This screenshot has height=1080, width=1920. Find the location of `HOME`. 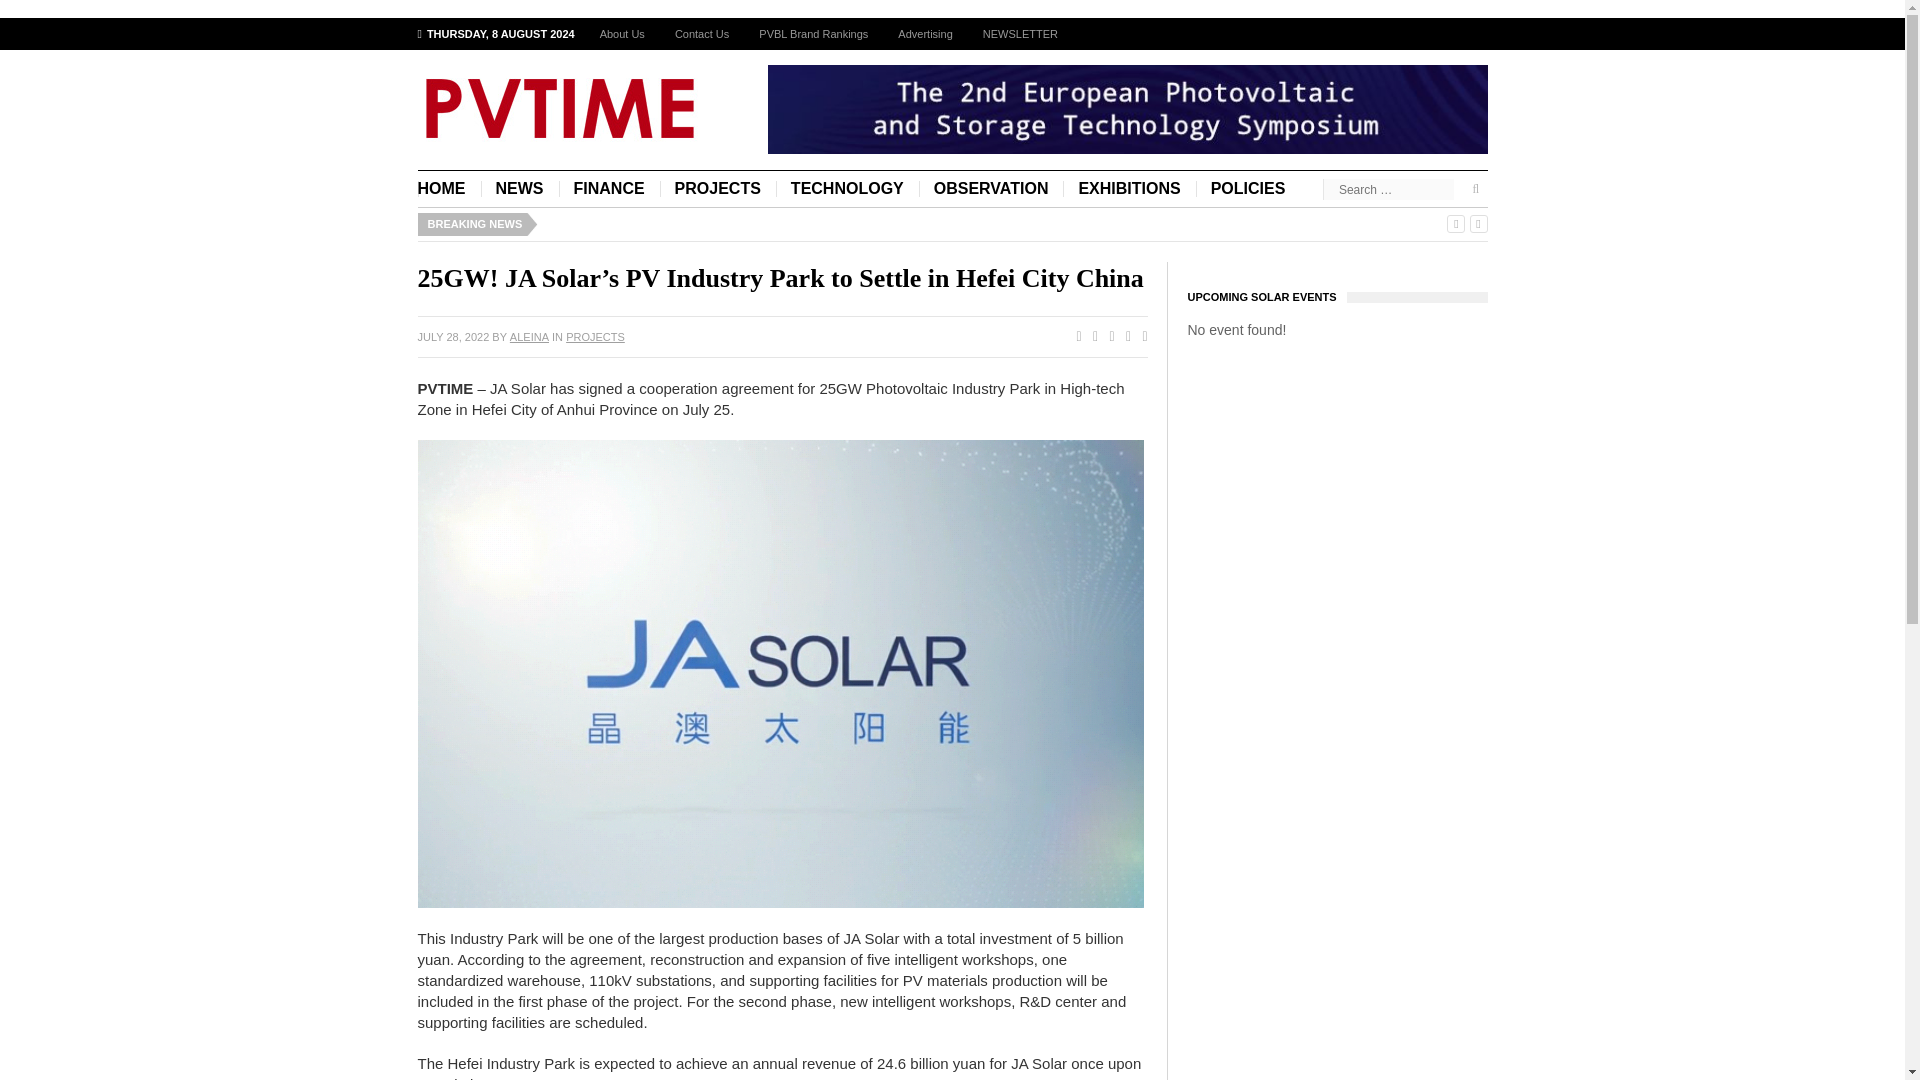

HOME is located at coordinates (450, 188).